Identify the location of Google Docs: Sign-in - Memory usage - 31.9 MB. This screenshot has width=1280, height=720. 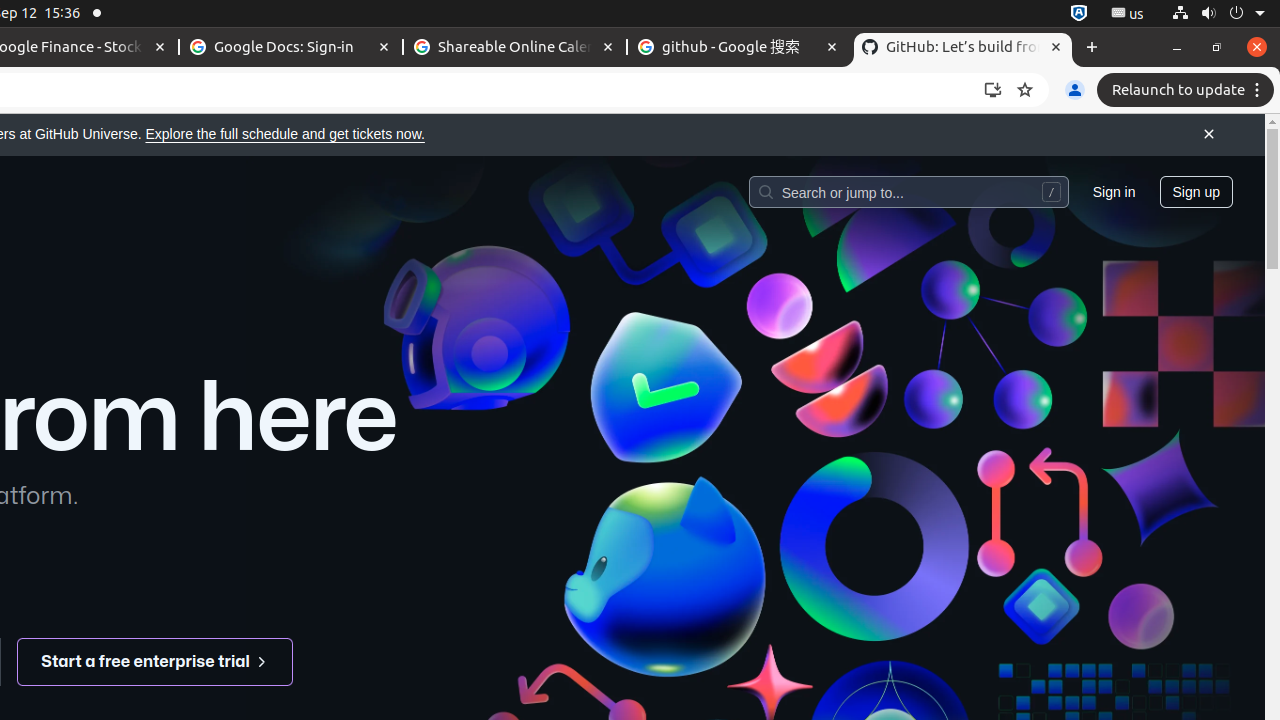
(291, 48).